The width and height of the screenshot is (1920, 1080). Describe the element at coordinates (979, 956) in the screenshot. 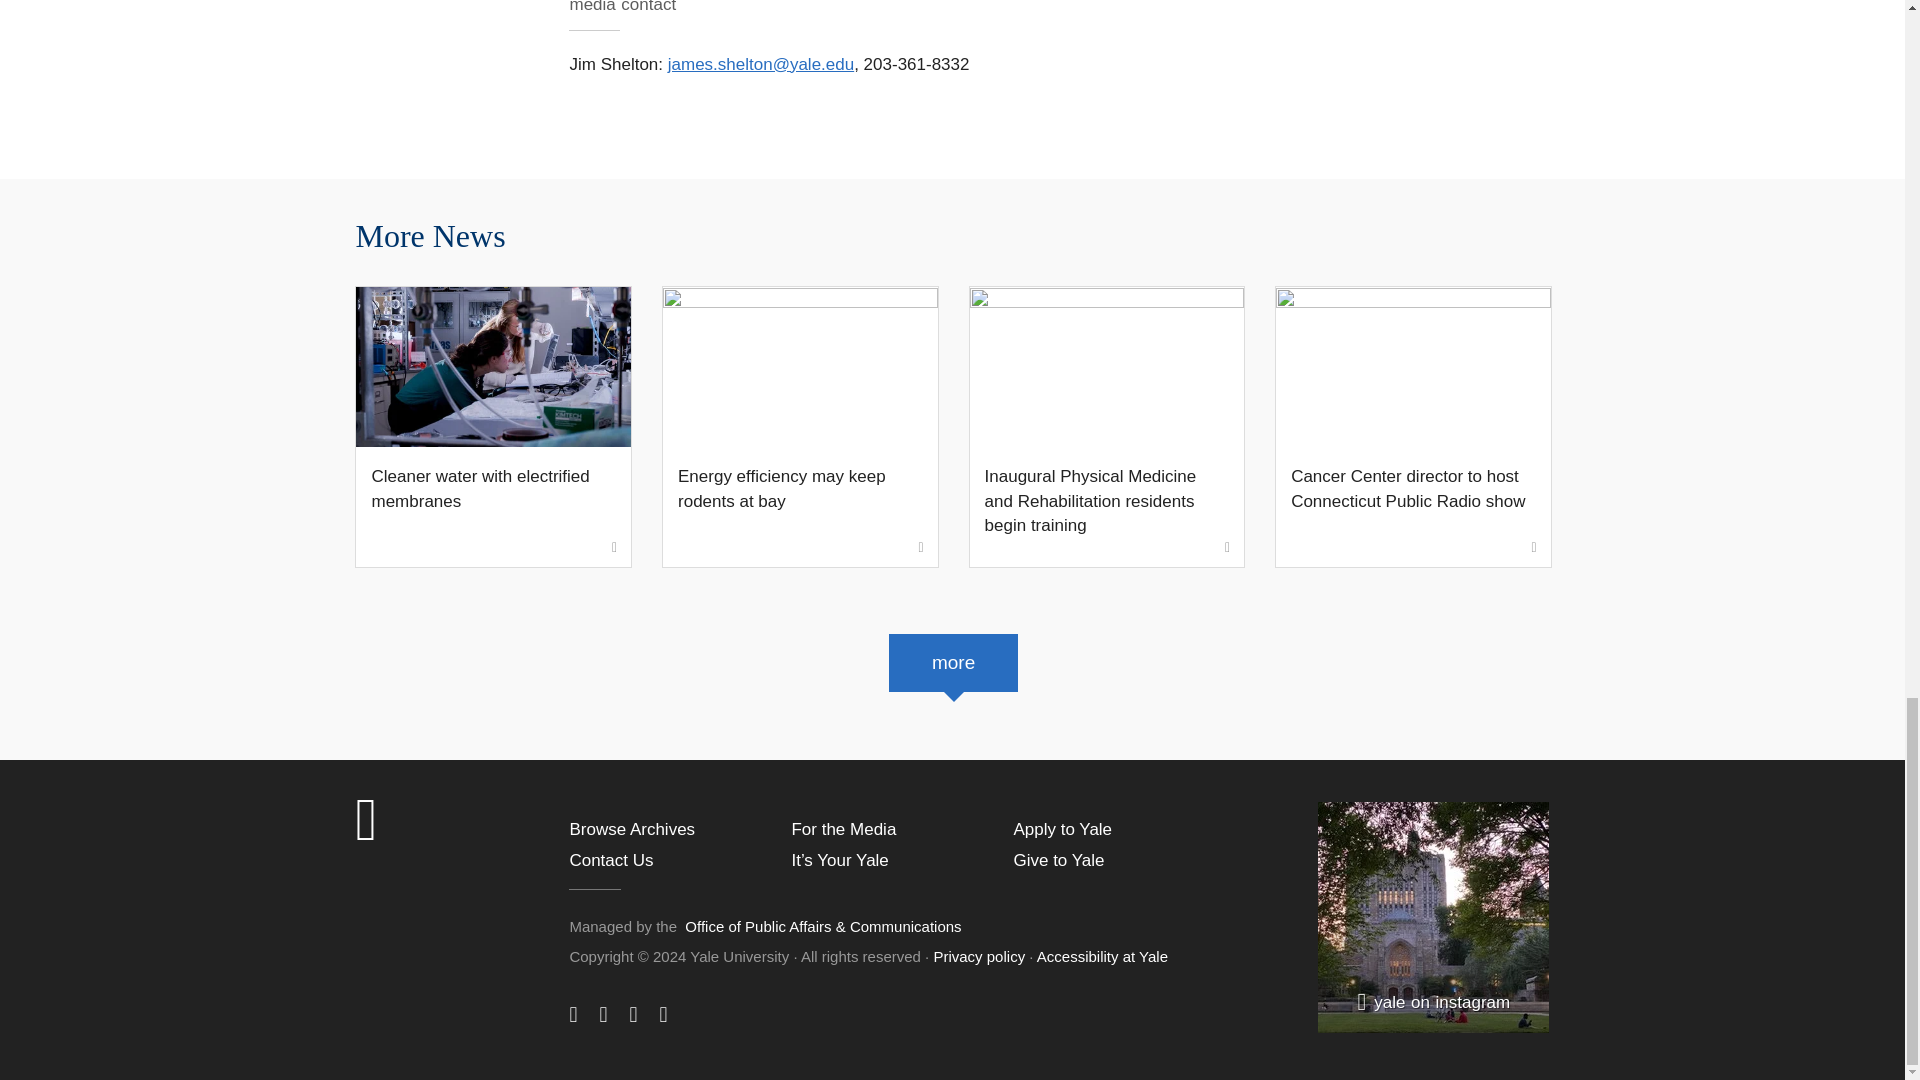

I see `Yale Privacy policy` at that location.